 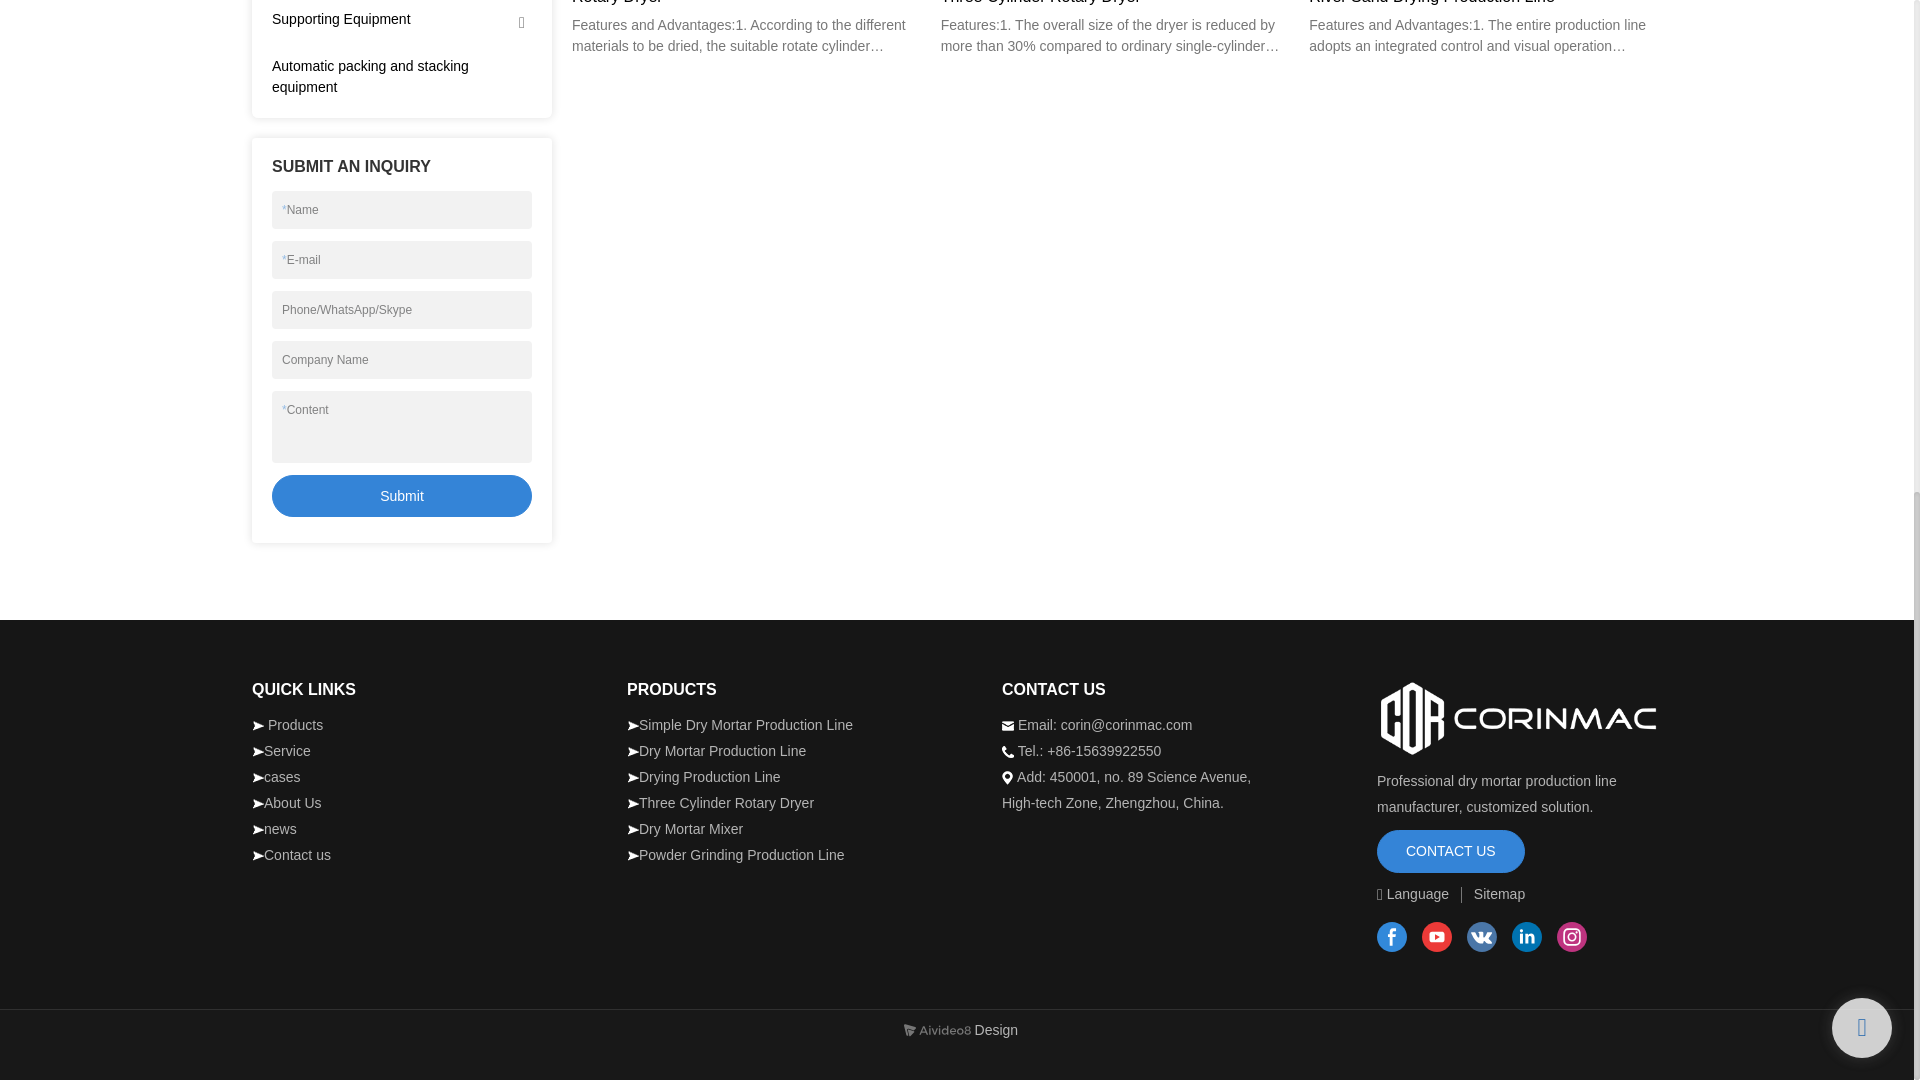 What do you see at coordinates (1486, 4) in the screenshot?
I see `River Sand Drying Production Line` at bounding box center [1486, 4].